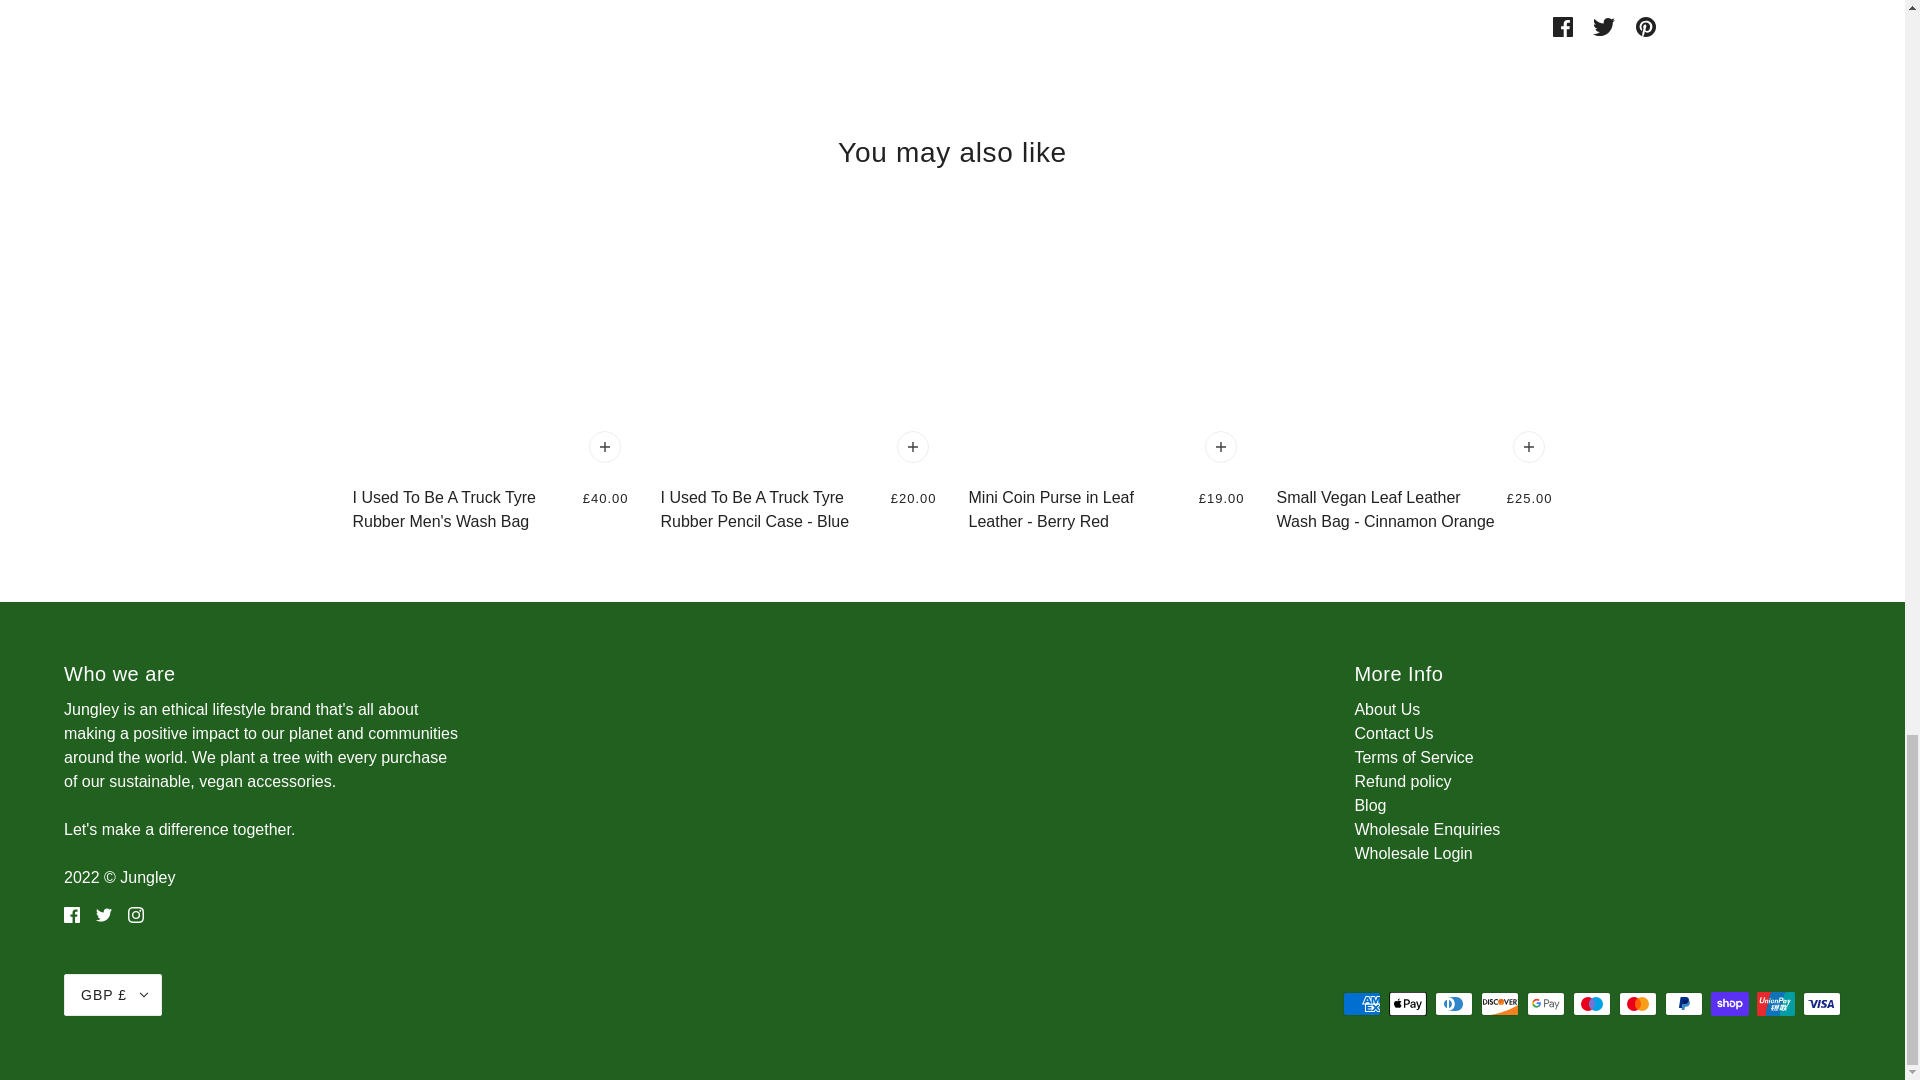  What do you see at coordinates (1412, 852) in the screenshot?
I see `Wholesale Login` at bounding box center [1412, 852].